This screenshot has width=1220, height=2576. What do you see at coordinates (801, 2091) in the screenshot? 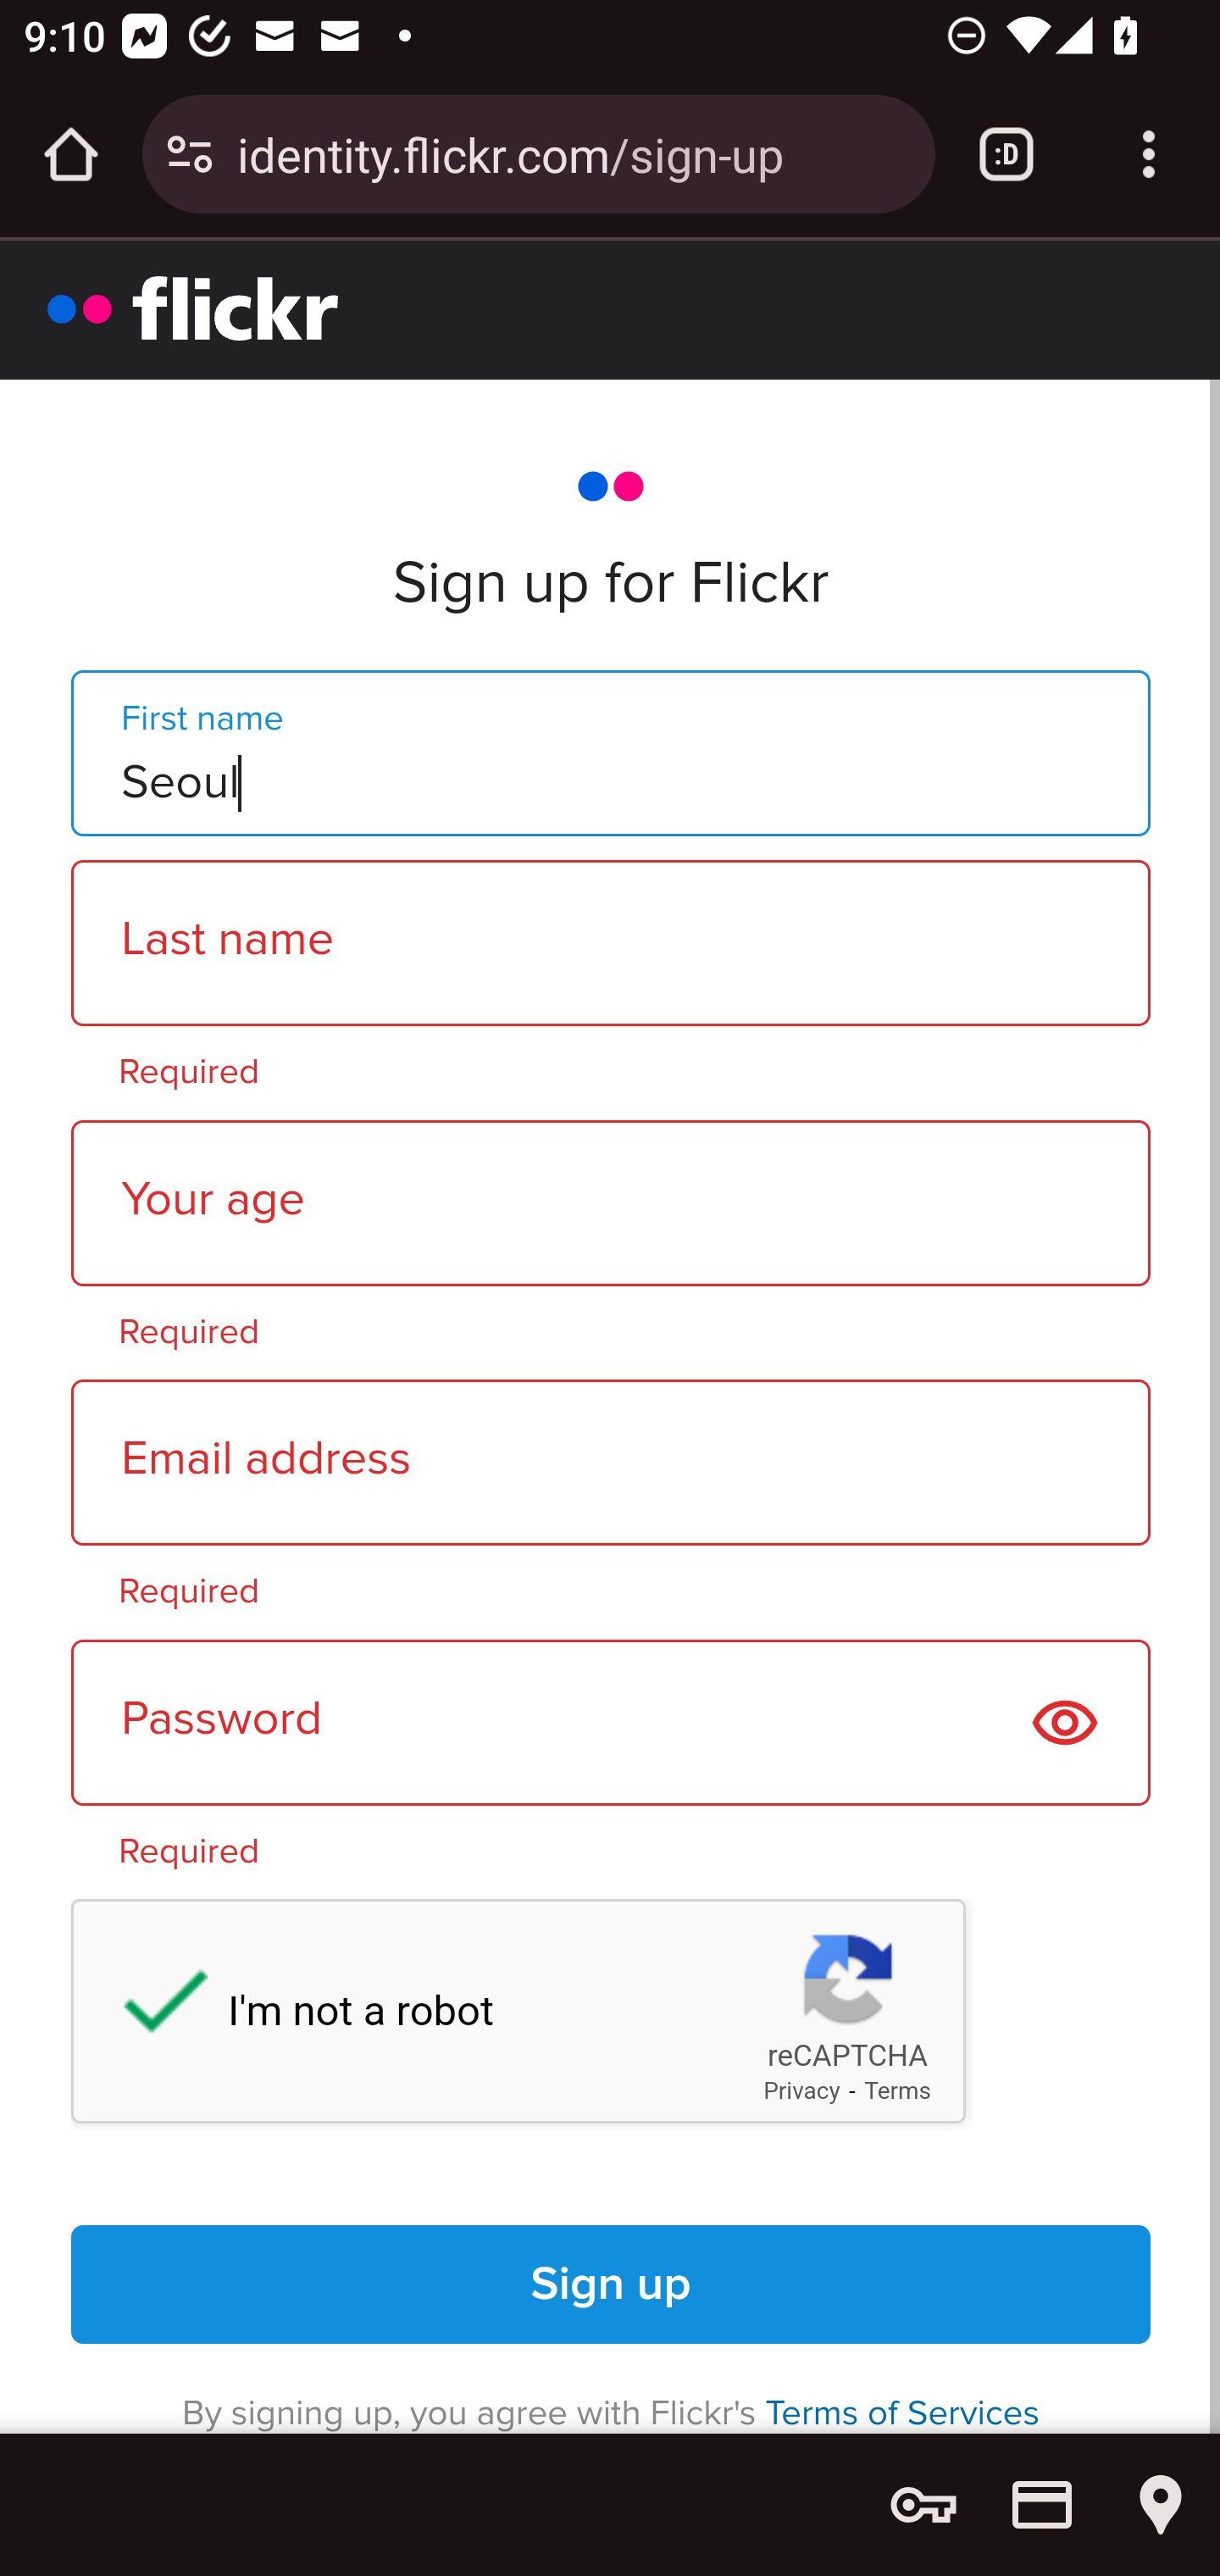
I see `Privacy` at bounding box center [801, 2091].